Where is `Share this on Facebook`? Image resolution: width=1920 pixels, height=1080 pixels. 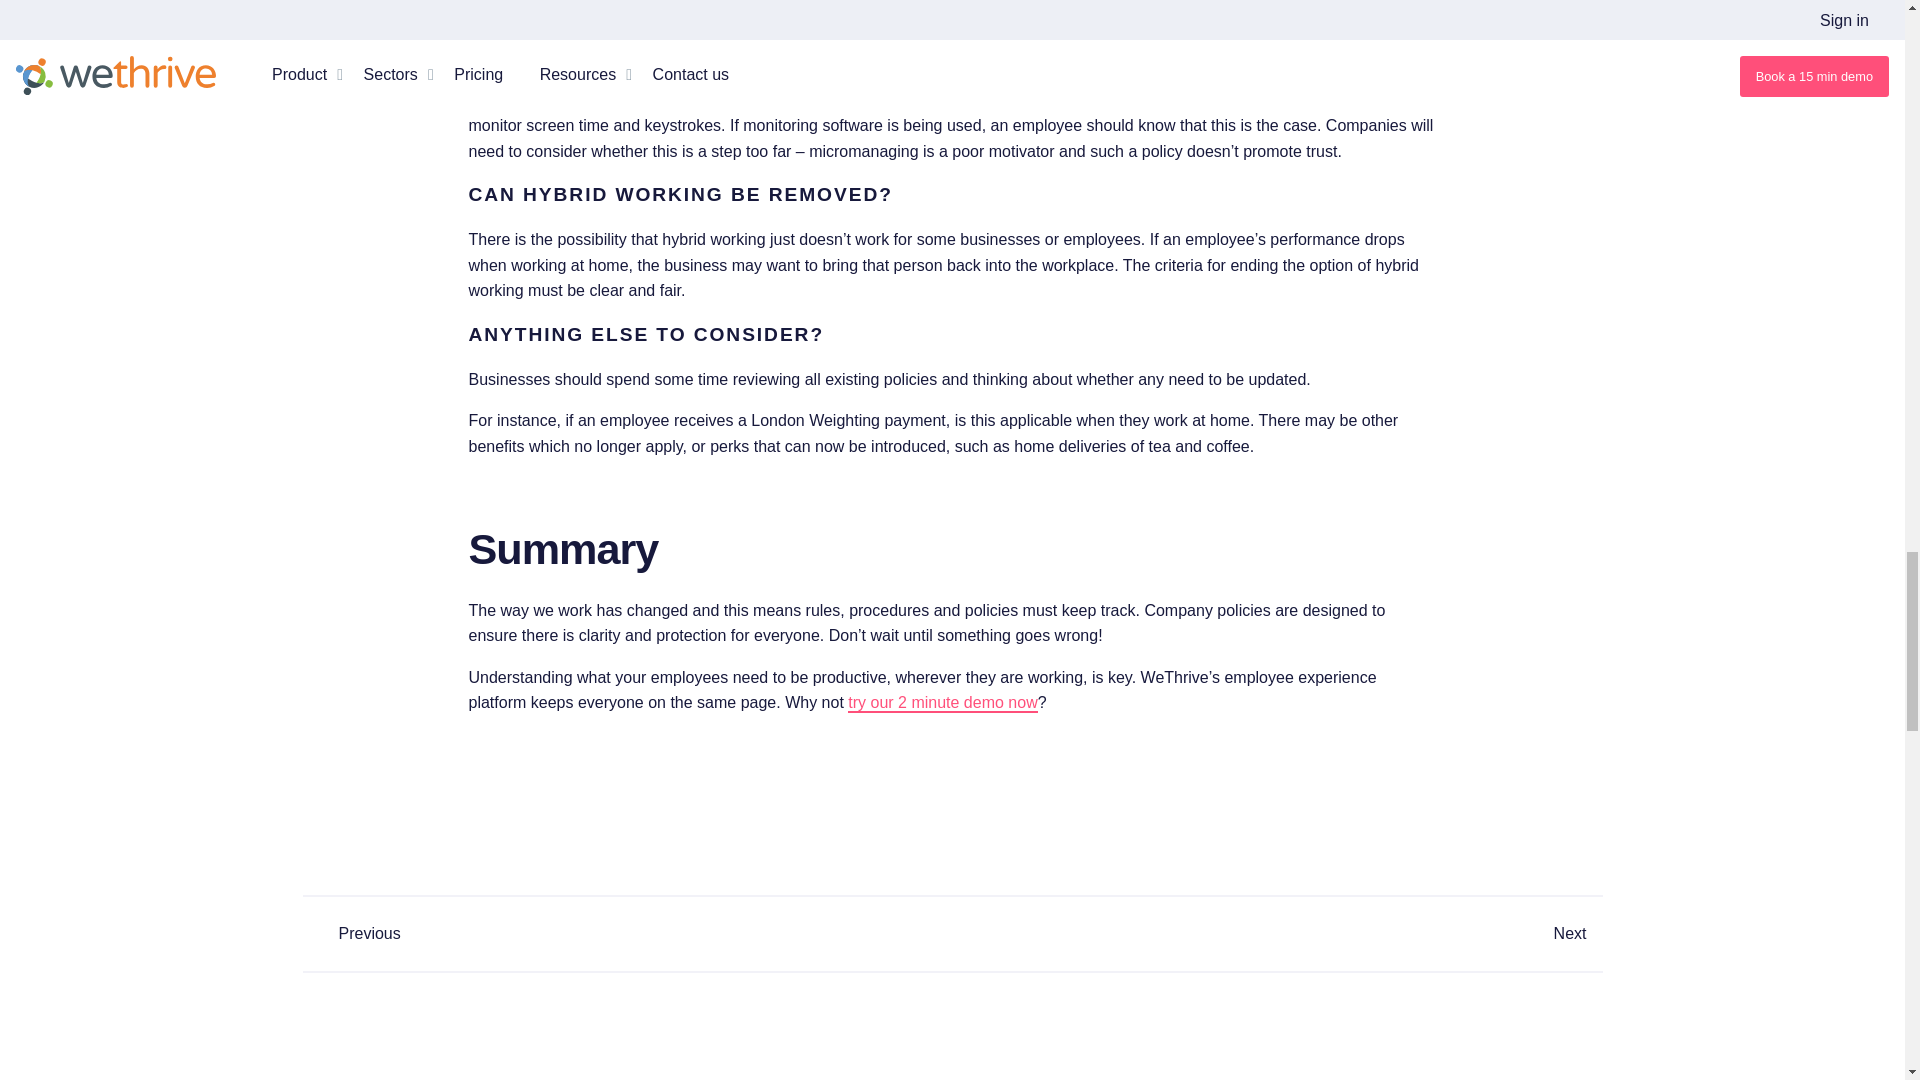
Share this on Facebook is located at coordinates (936, 858).